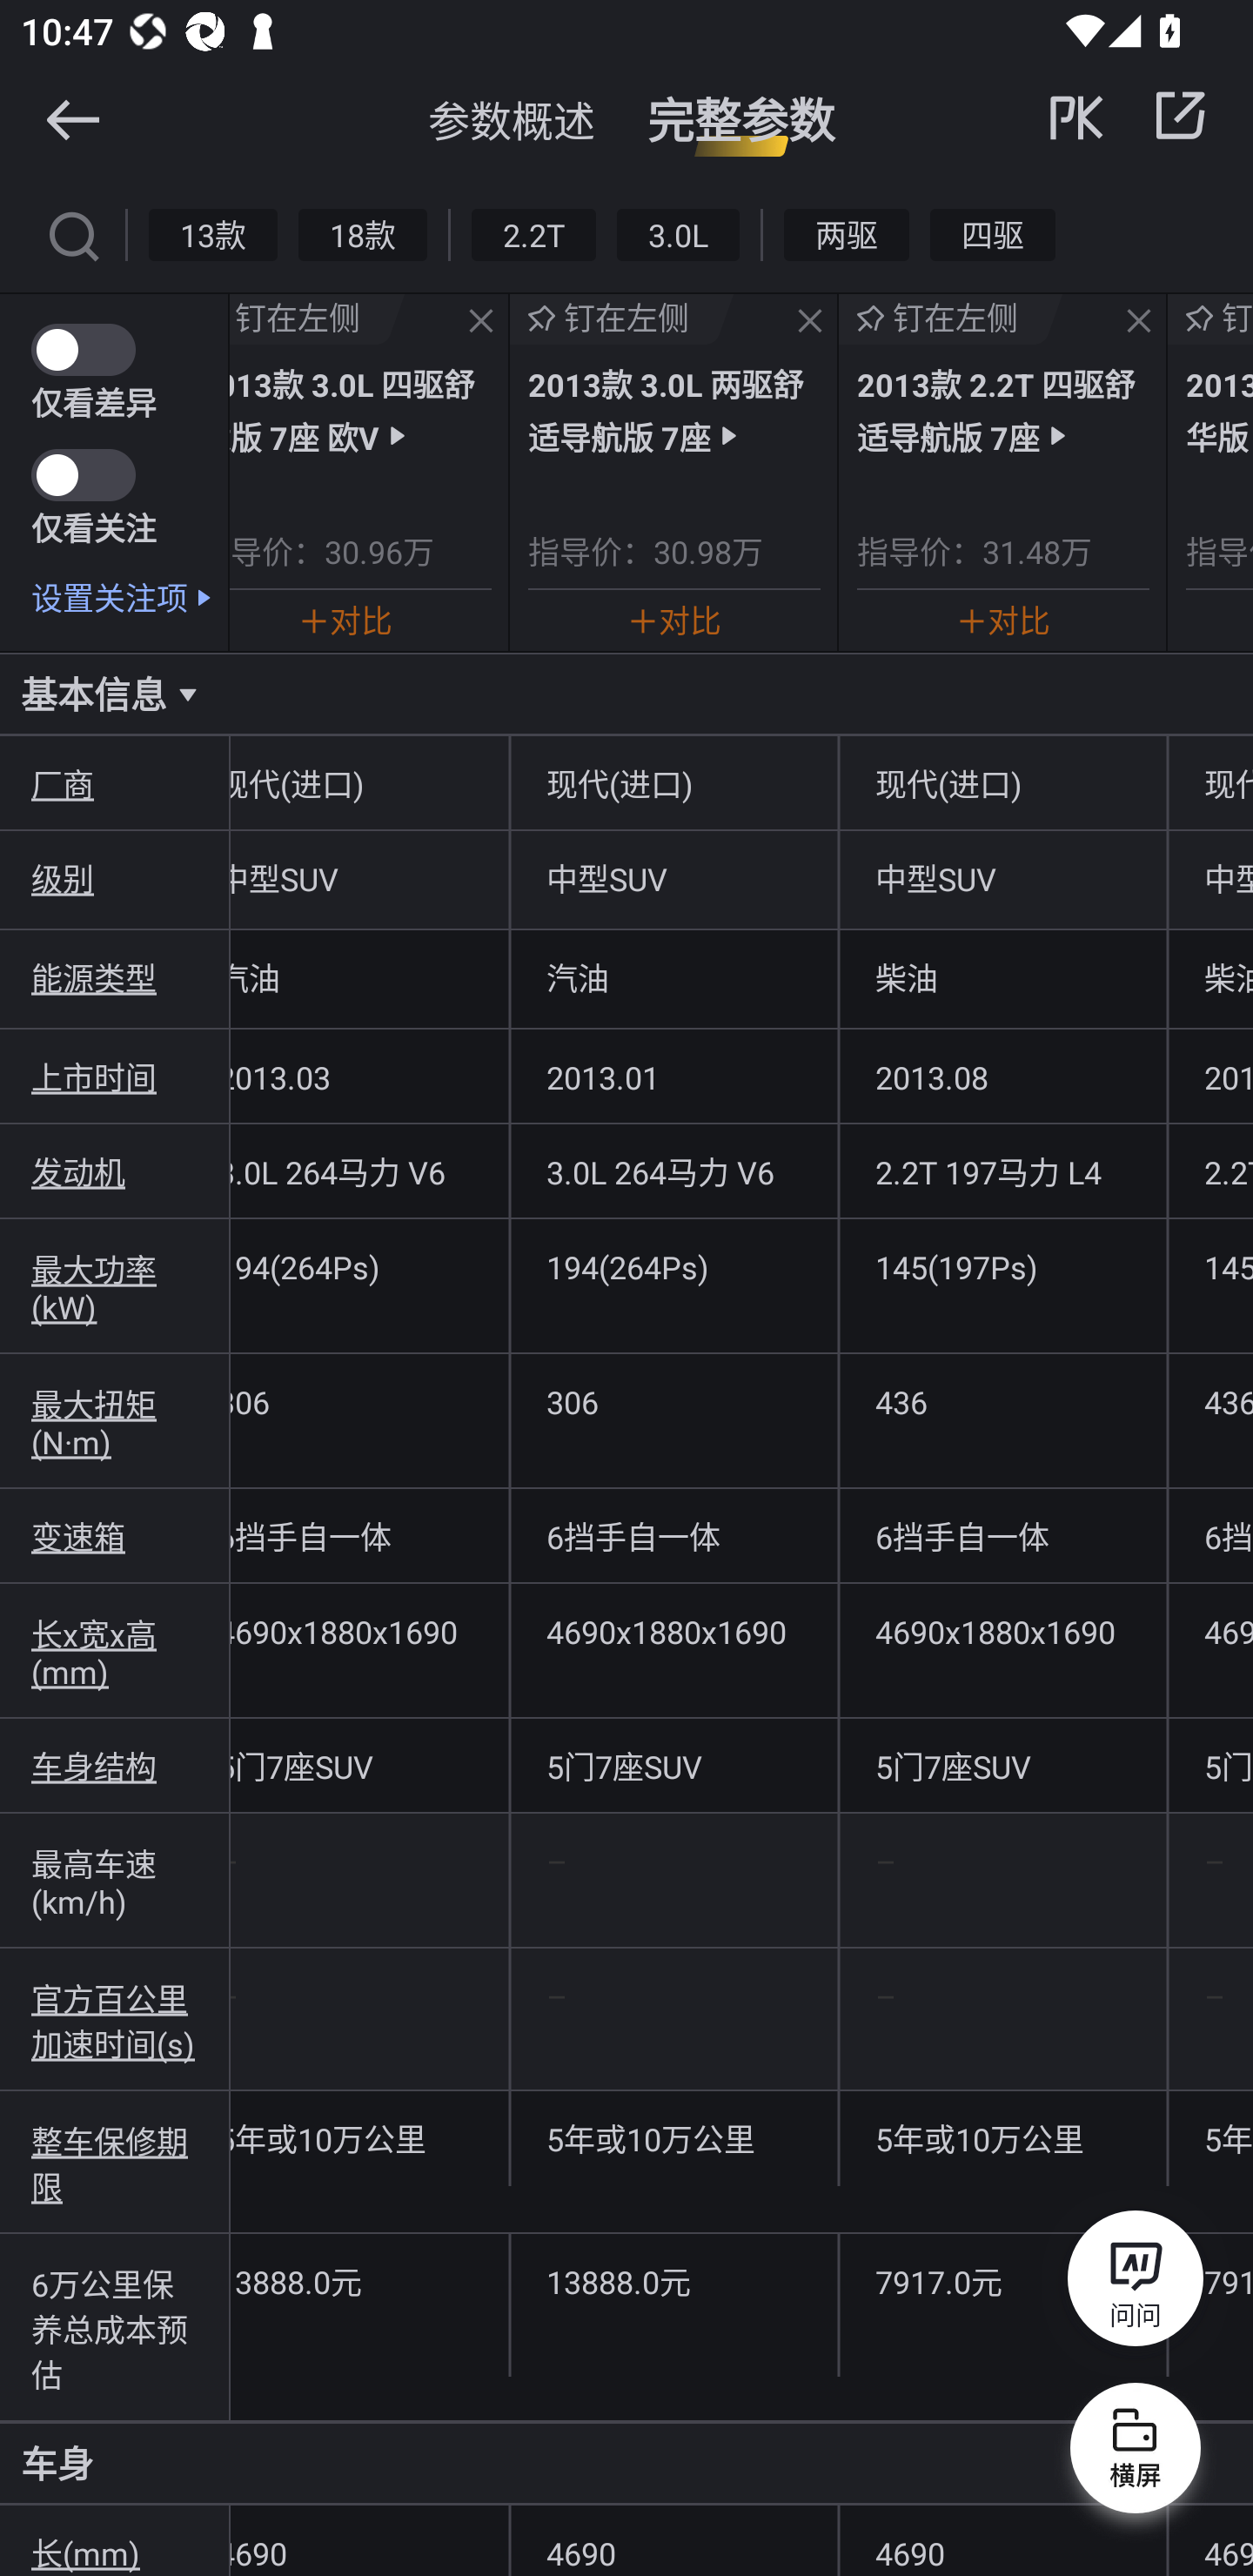 The width and height of the screenshot is (1253, 2576). What do you see at coordinates (131, 597) in the screenshot?
I see `设置关注项 ` at bounding box center [131, 597].